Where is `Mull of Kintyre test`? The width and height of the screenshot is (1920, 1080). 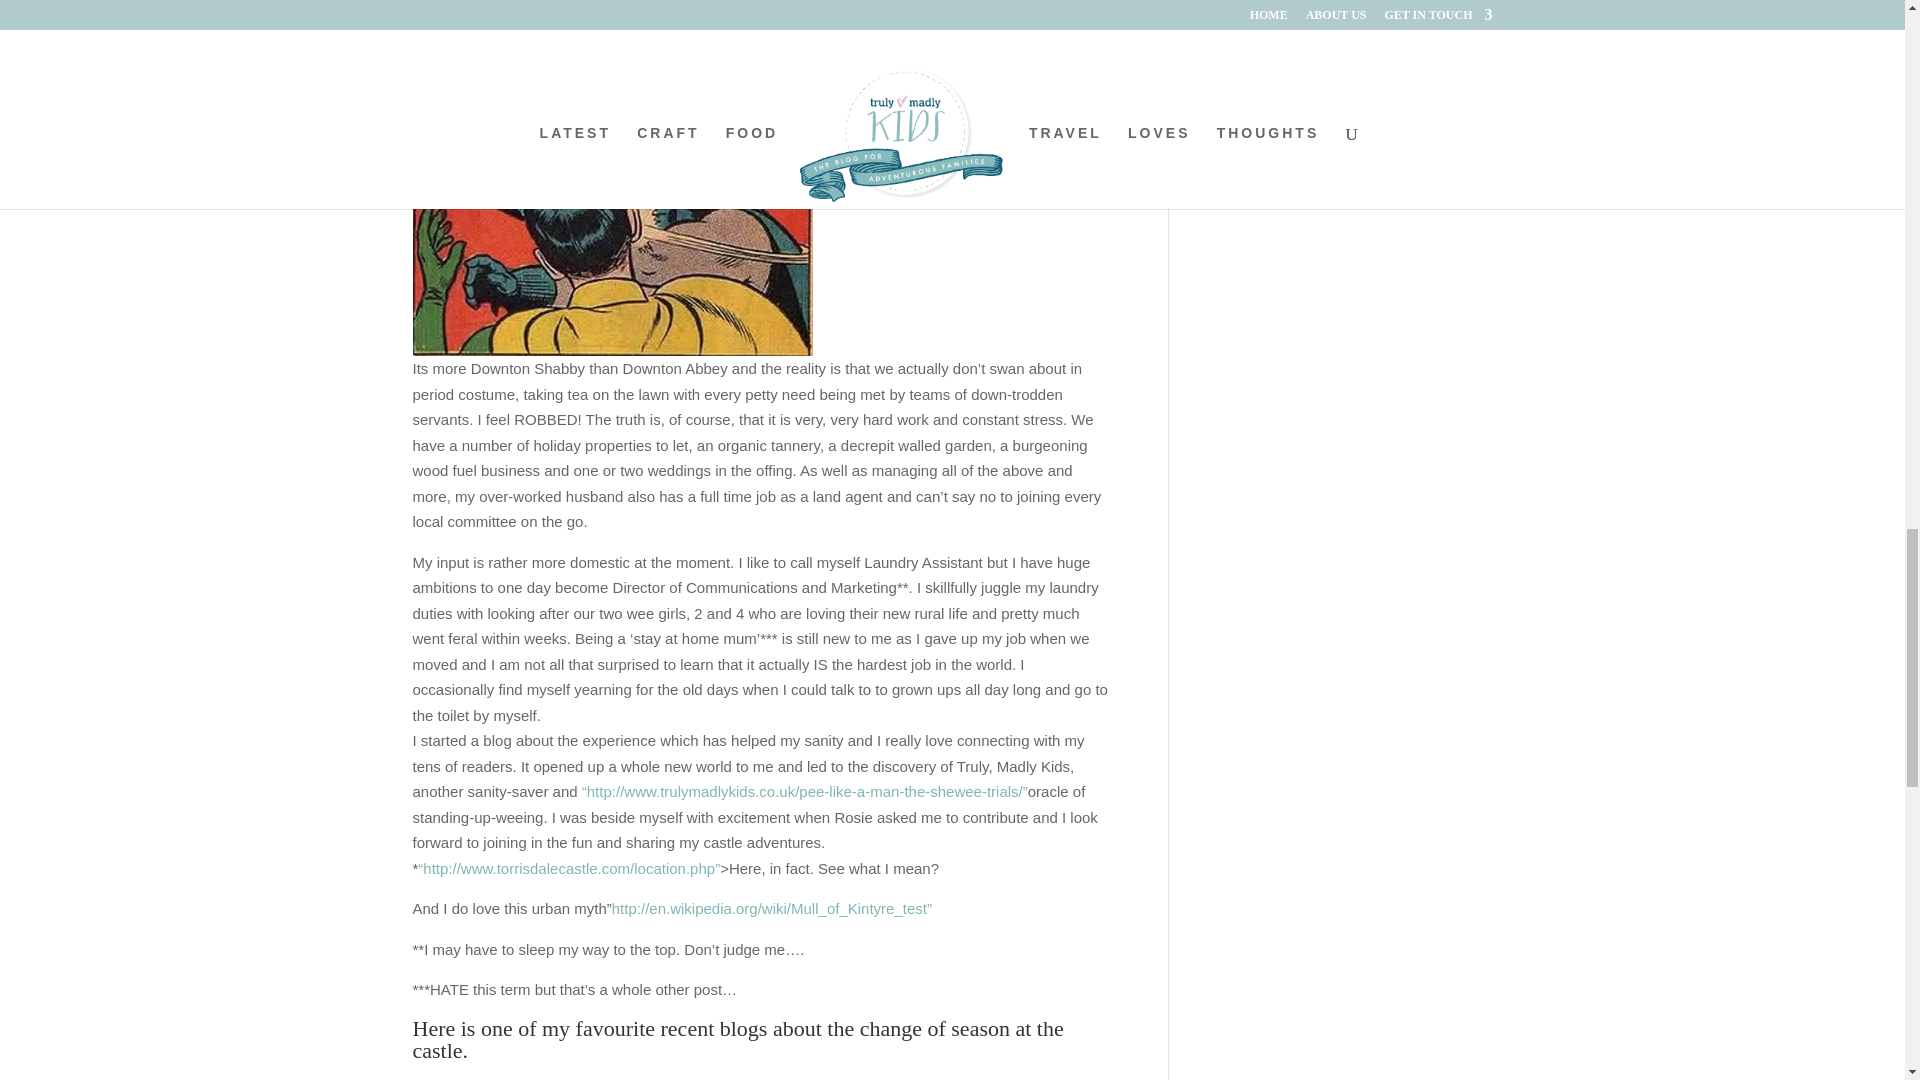 Mull of Kintyre test is located at coordinates (772, 908).